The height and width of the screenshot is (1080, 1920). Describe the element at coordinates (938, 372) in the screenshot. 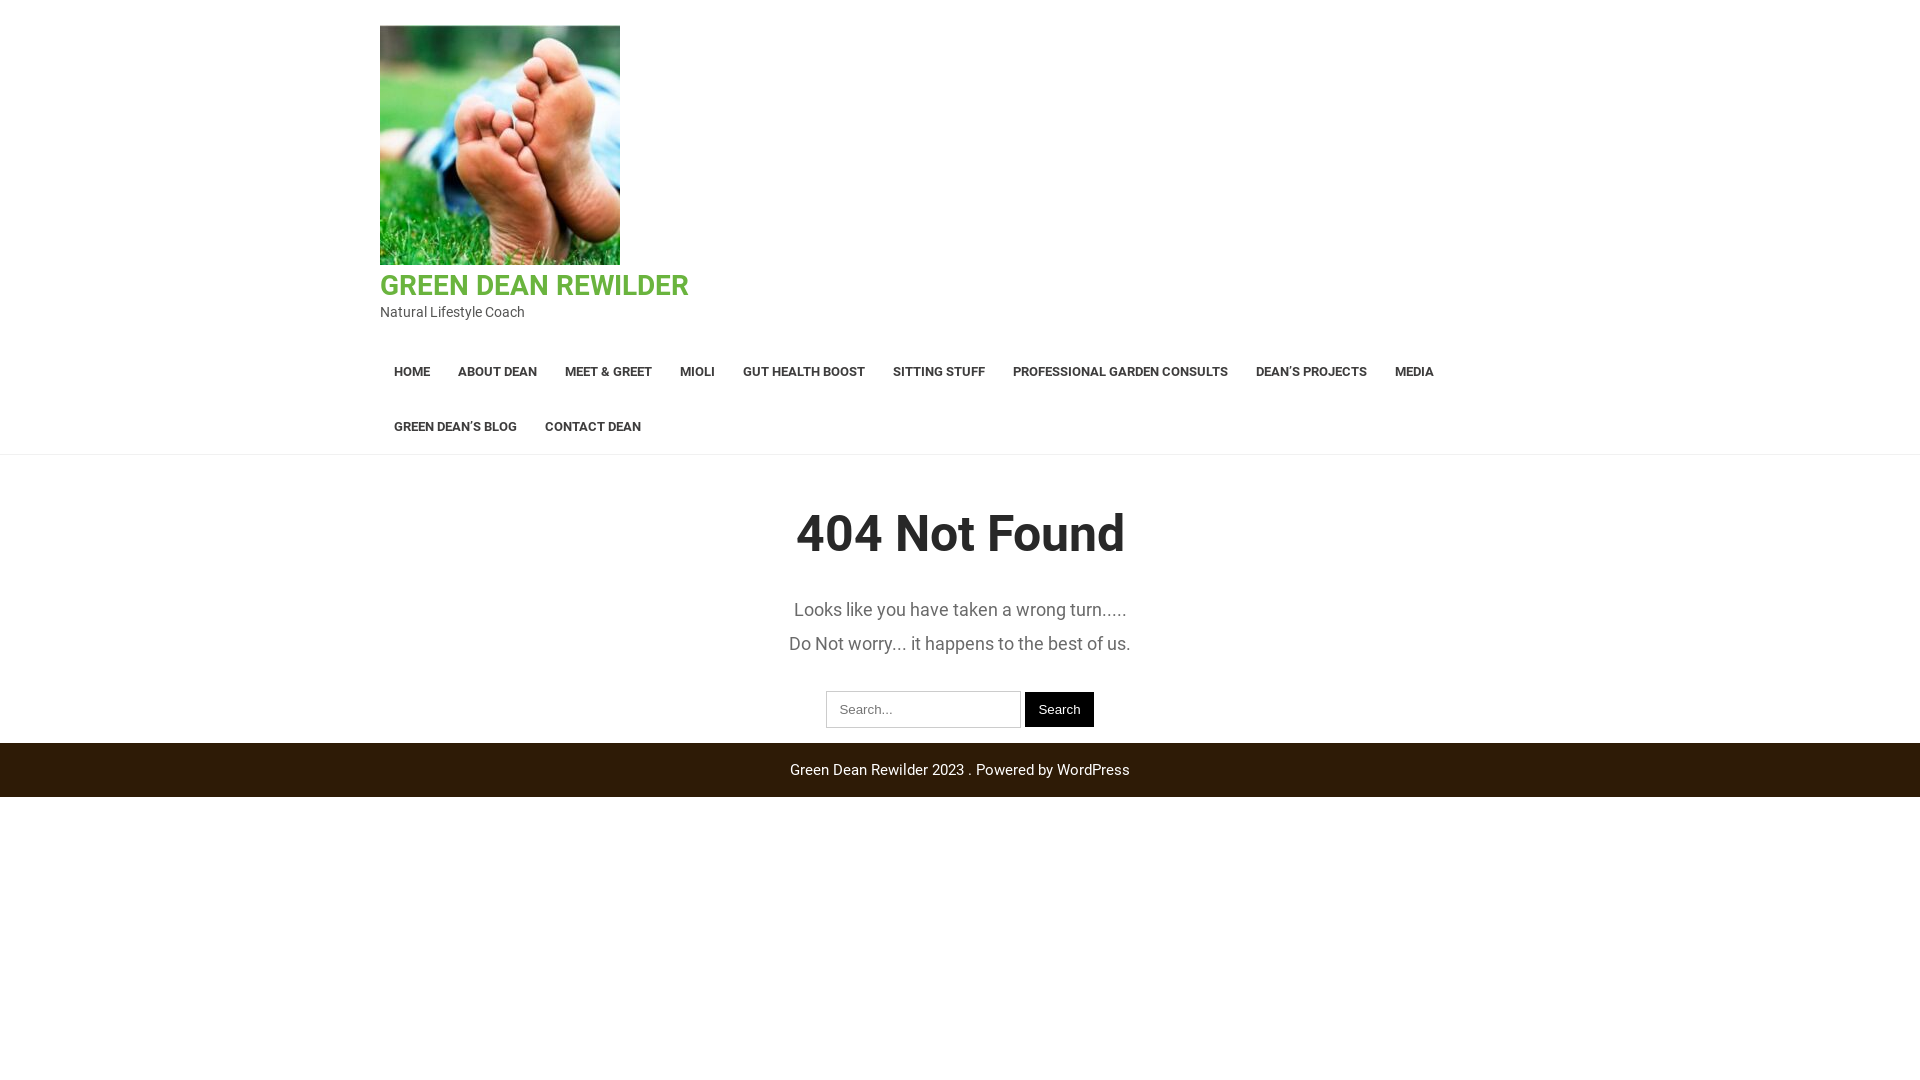

I see `SITTING STUFF` at that location.